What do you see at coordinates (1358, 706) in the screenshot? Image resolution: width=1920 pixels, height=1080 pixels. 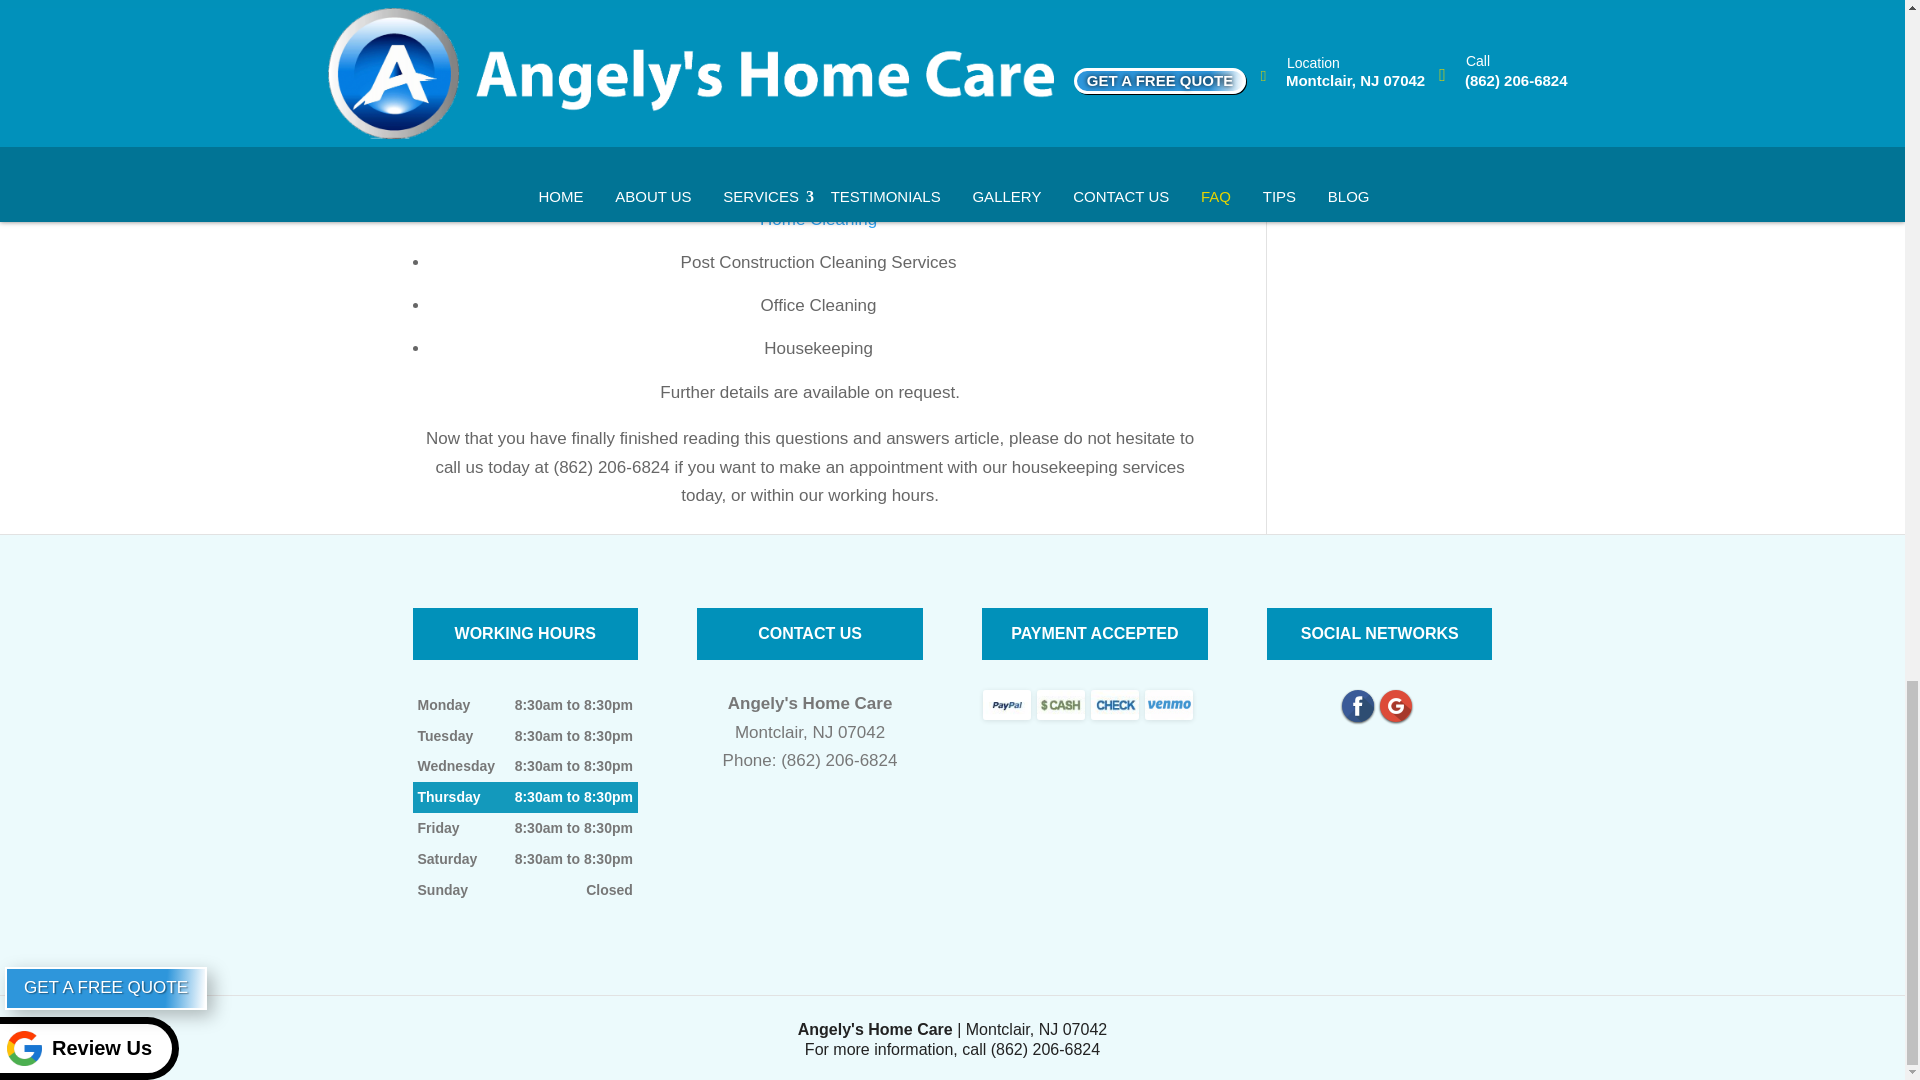 I see `Check company profile on facebook` at bounding box center [1358, 706].